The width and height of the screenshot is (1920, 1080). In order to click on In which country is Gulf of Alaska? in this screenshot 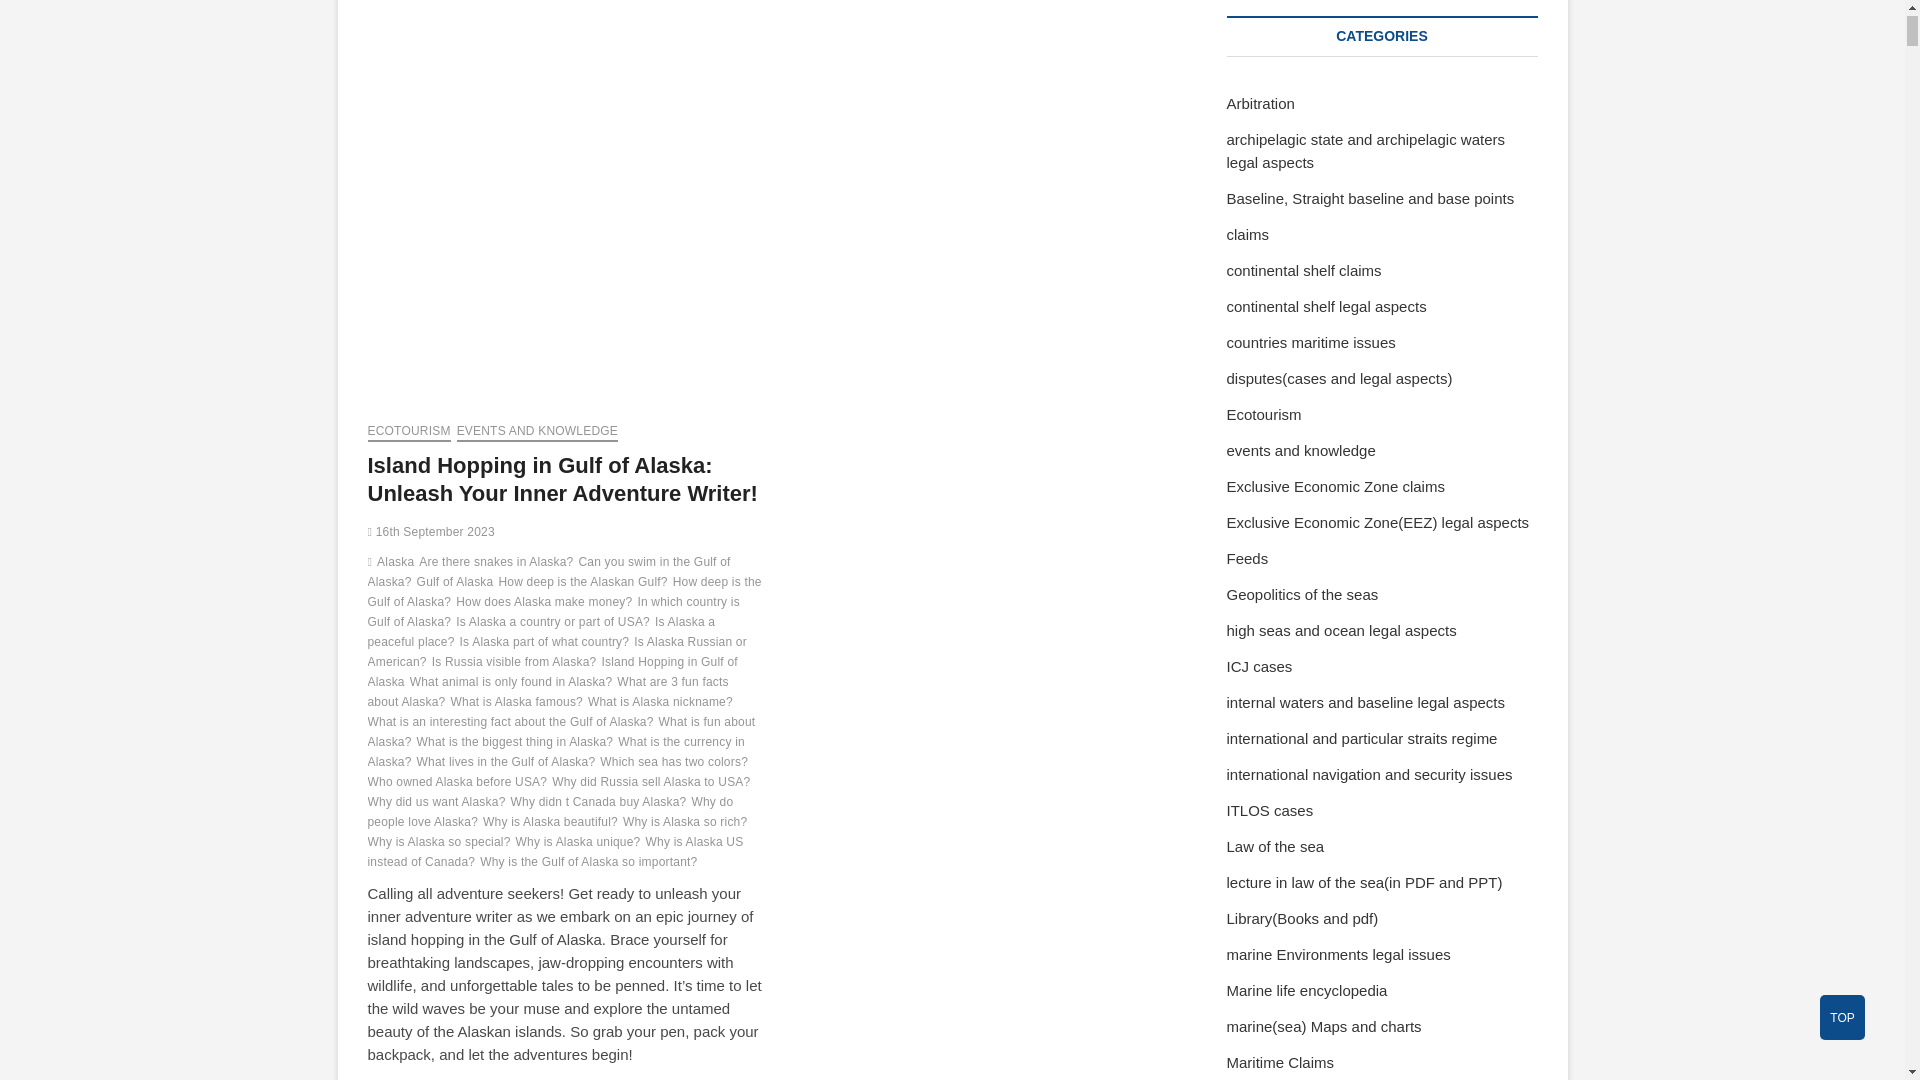, I will do `click(554, 614)`.